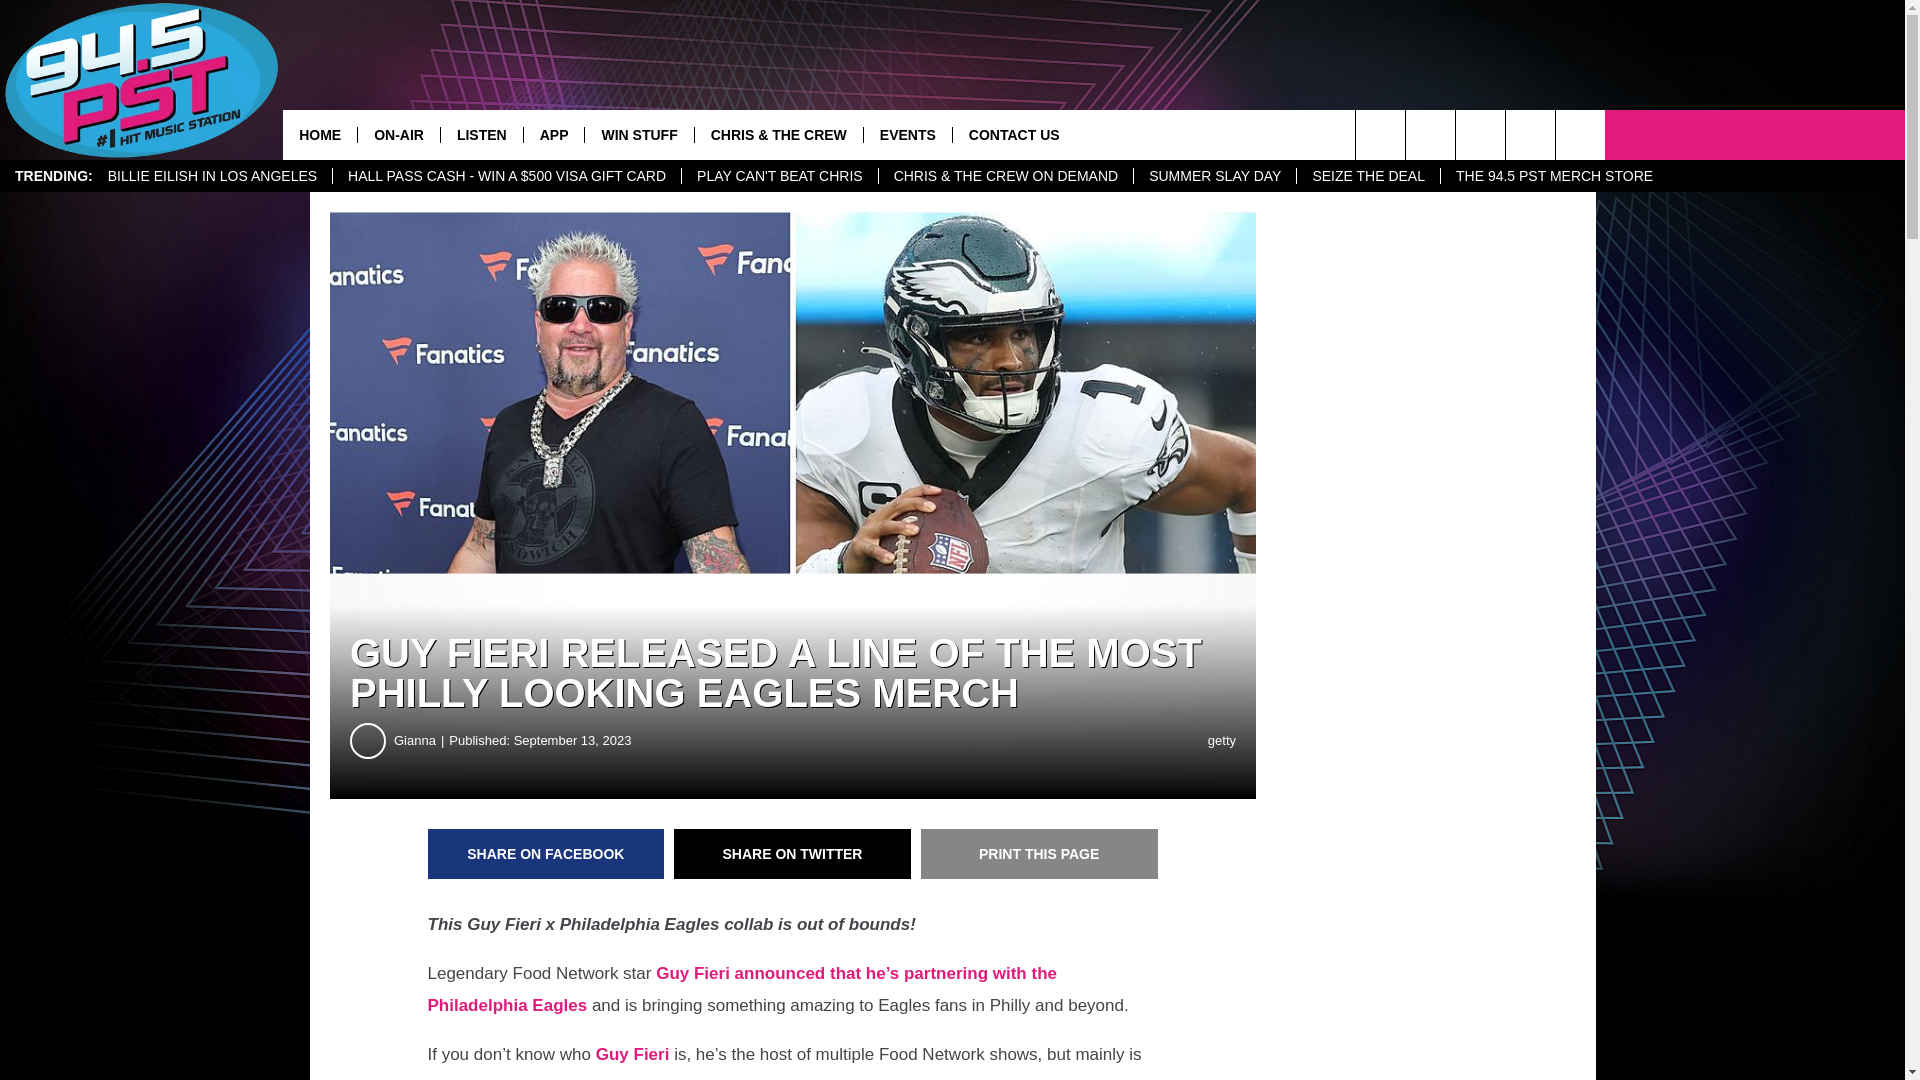 This screenshot has height=1080, width=1920. I want to click on Share on Facebook, so click(546, 854).